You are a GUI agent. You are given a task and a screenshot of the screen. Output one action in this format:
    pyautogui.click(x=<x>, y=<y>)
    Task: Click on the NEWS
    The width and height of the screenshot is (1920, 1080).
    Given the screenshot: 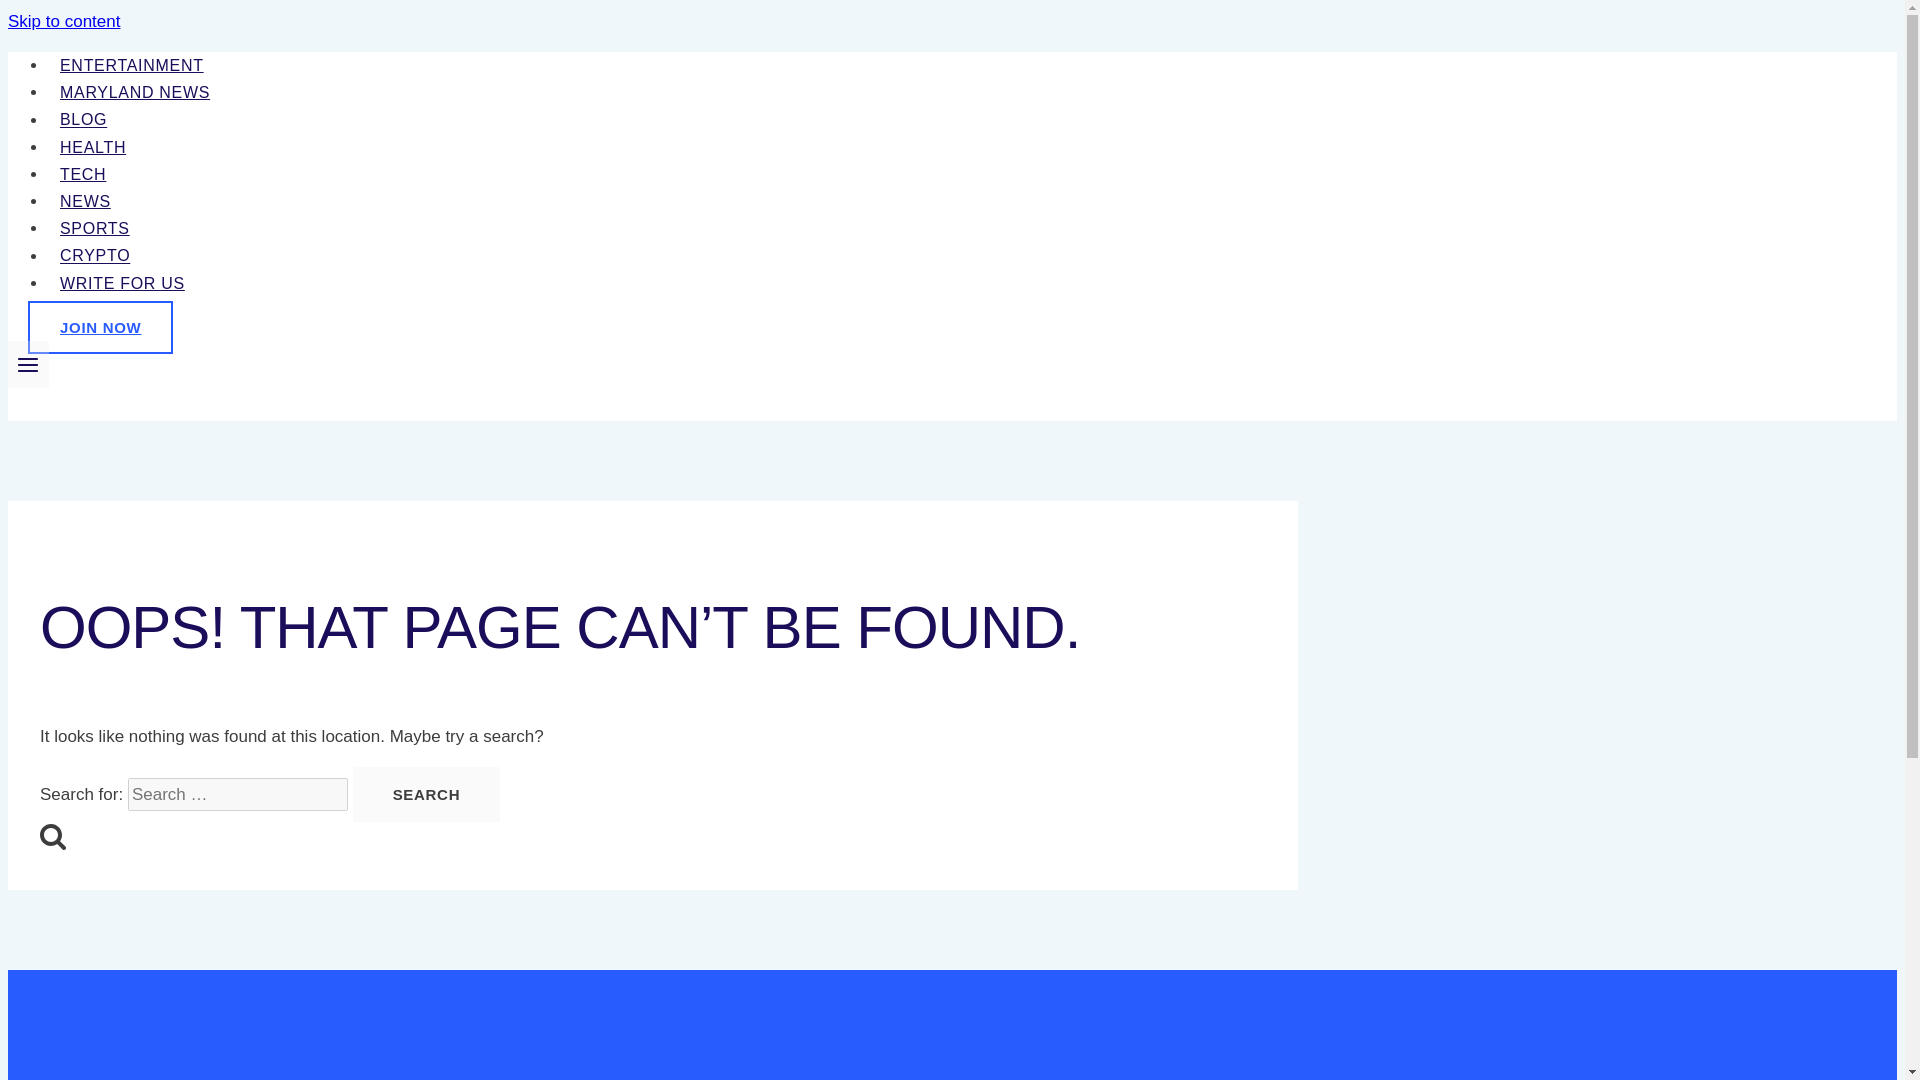 What is the action you would take?
    pyautogui.click(x=85, y=201)
    